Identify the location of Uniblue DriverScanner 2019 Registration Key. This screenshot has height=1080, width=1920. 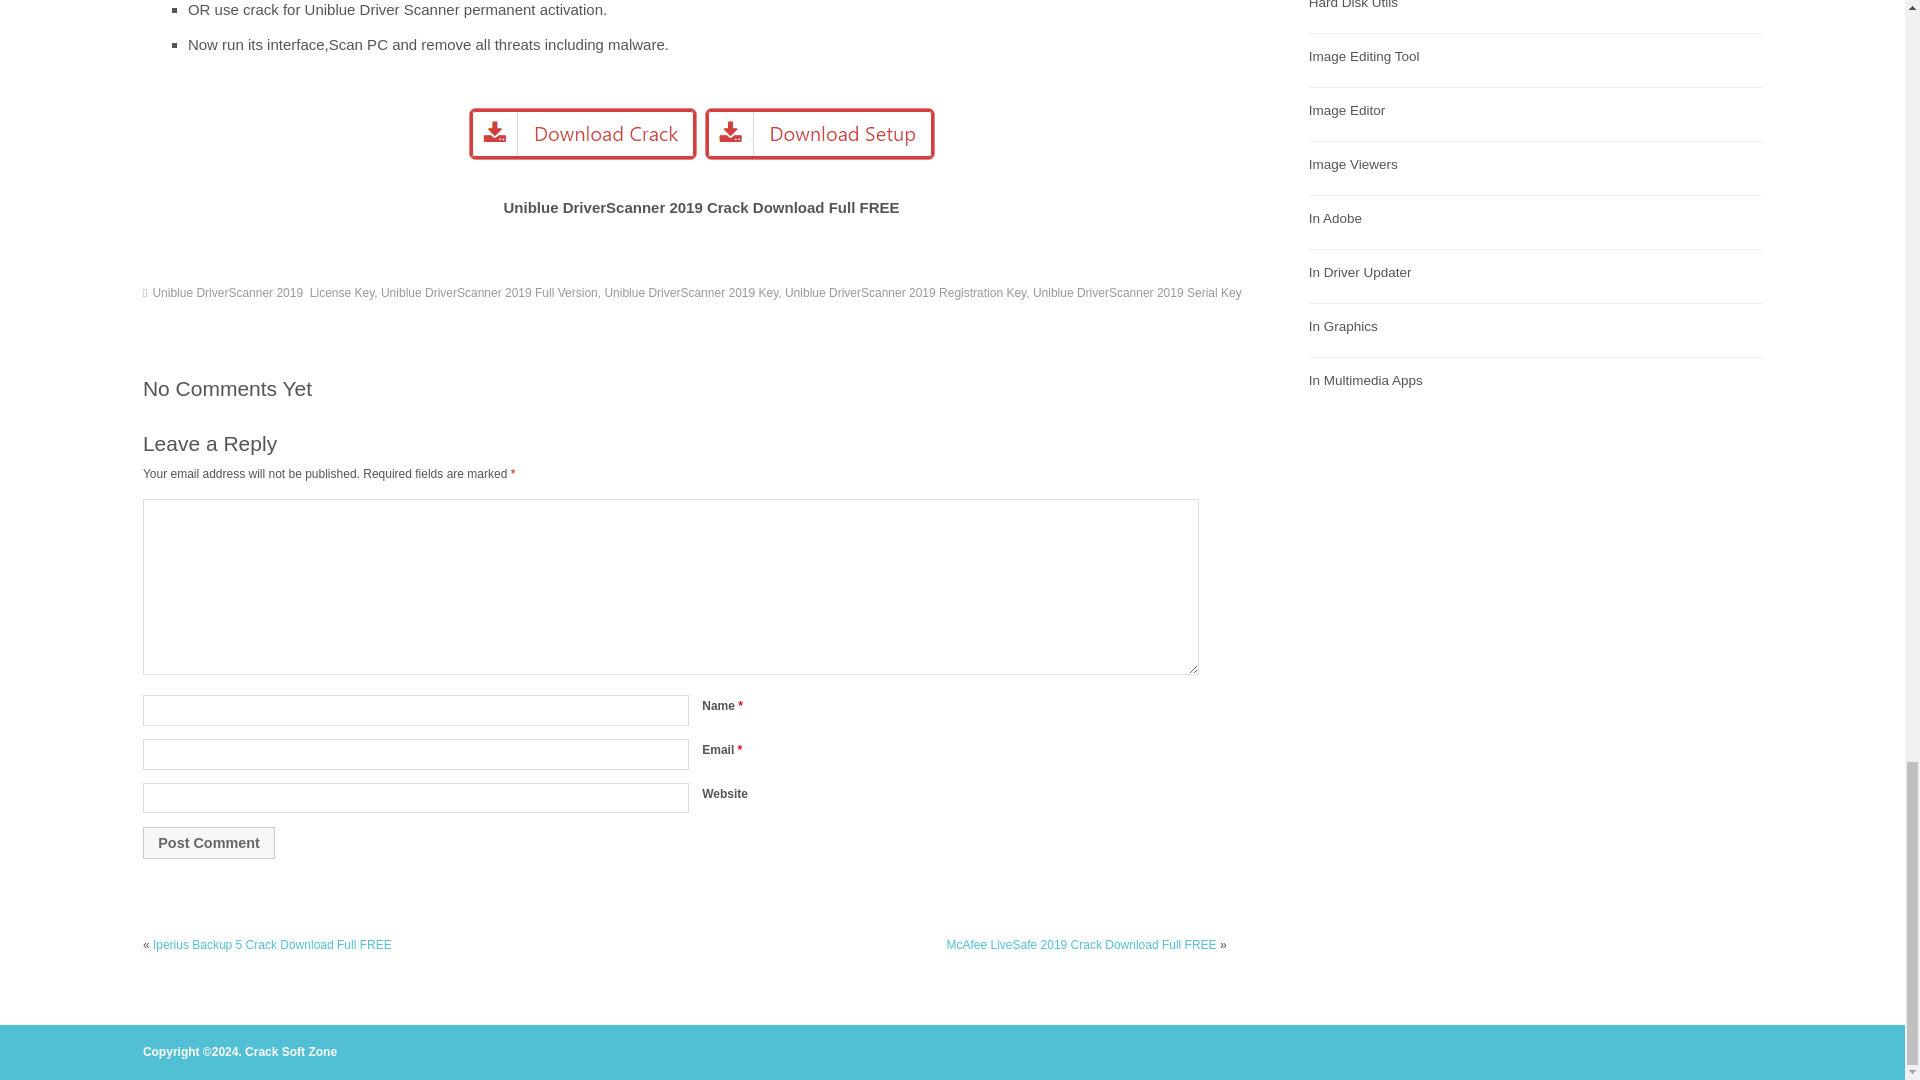
(905, 293).